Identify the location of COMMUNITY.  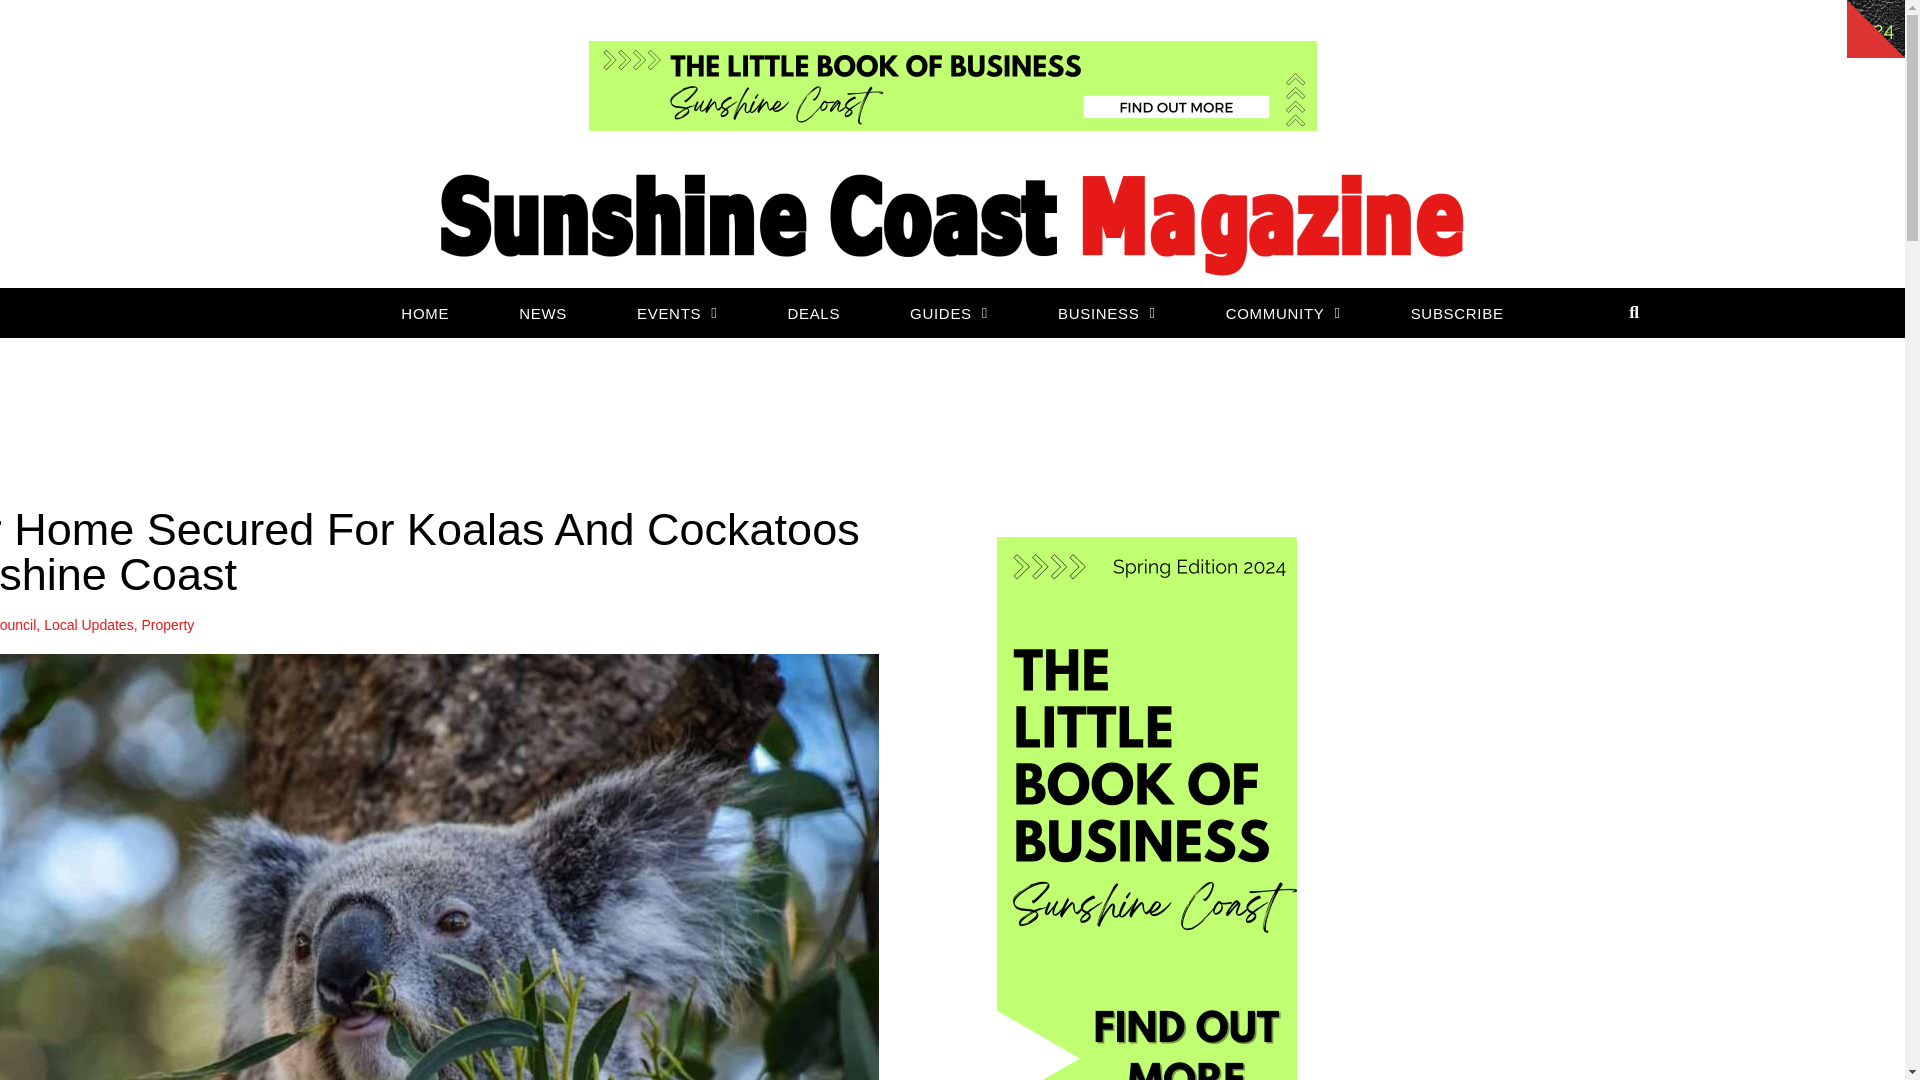
(1283, 312).